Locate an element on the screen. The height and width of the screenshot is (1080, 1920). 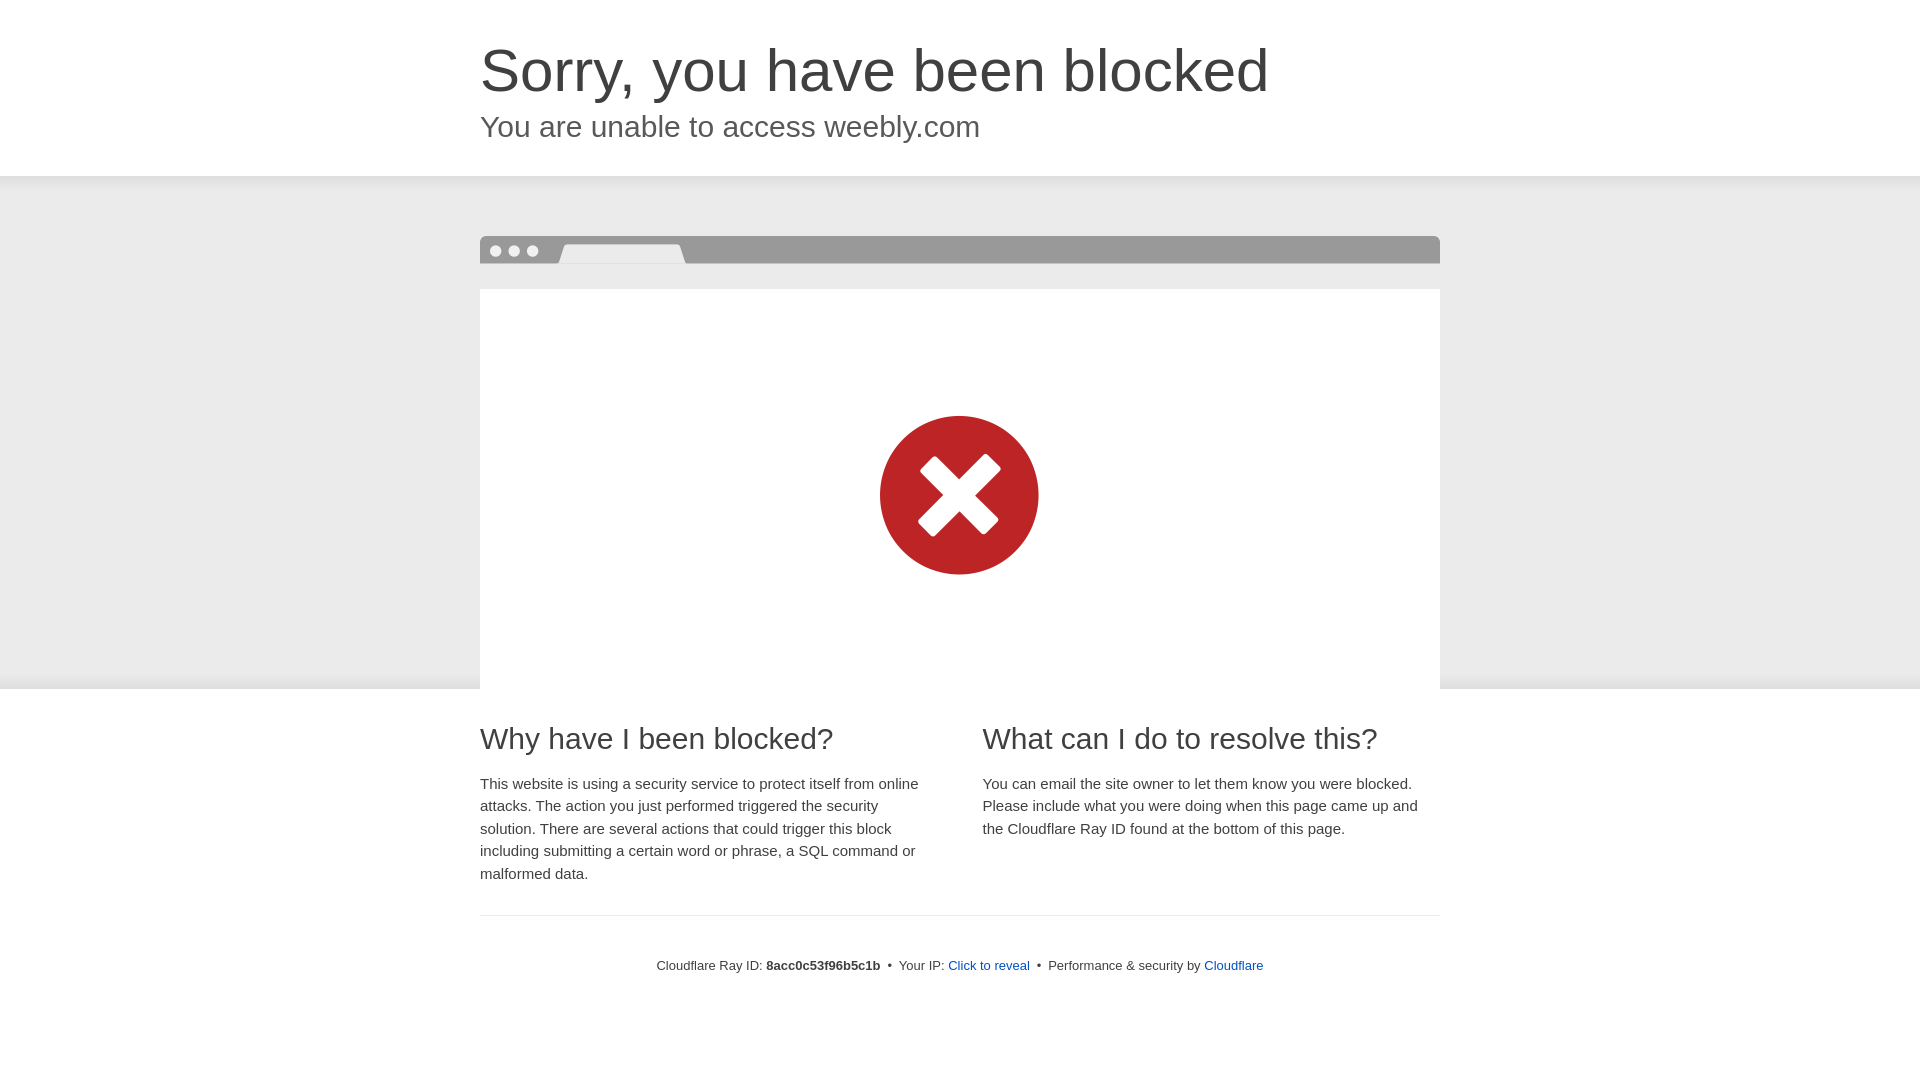
Cloudflare is located at coordinates (1233, 965).